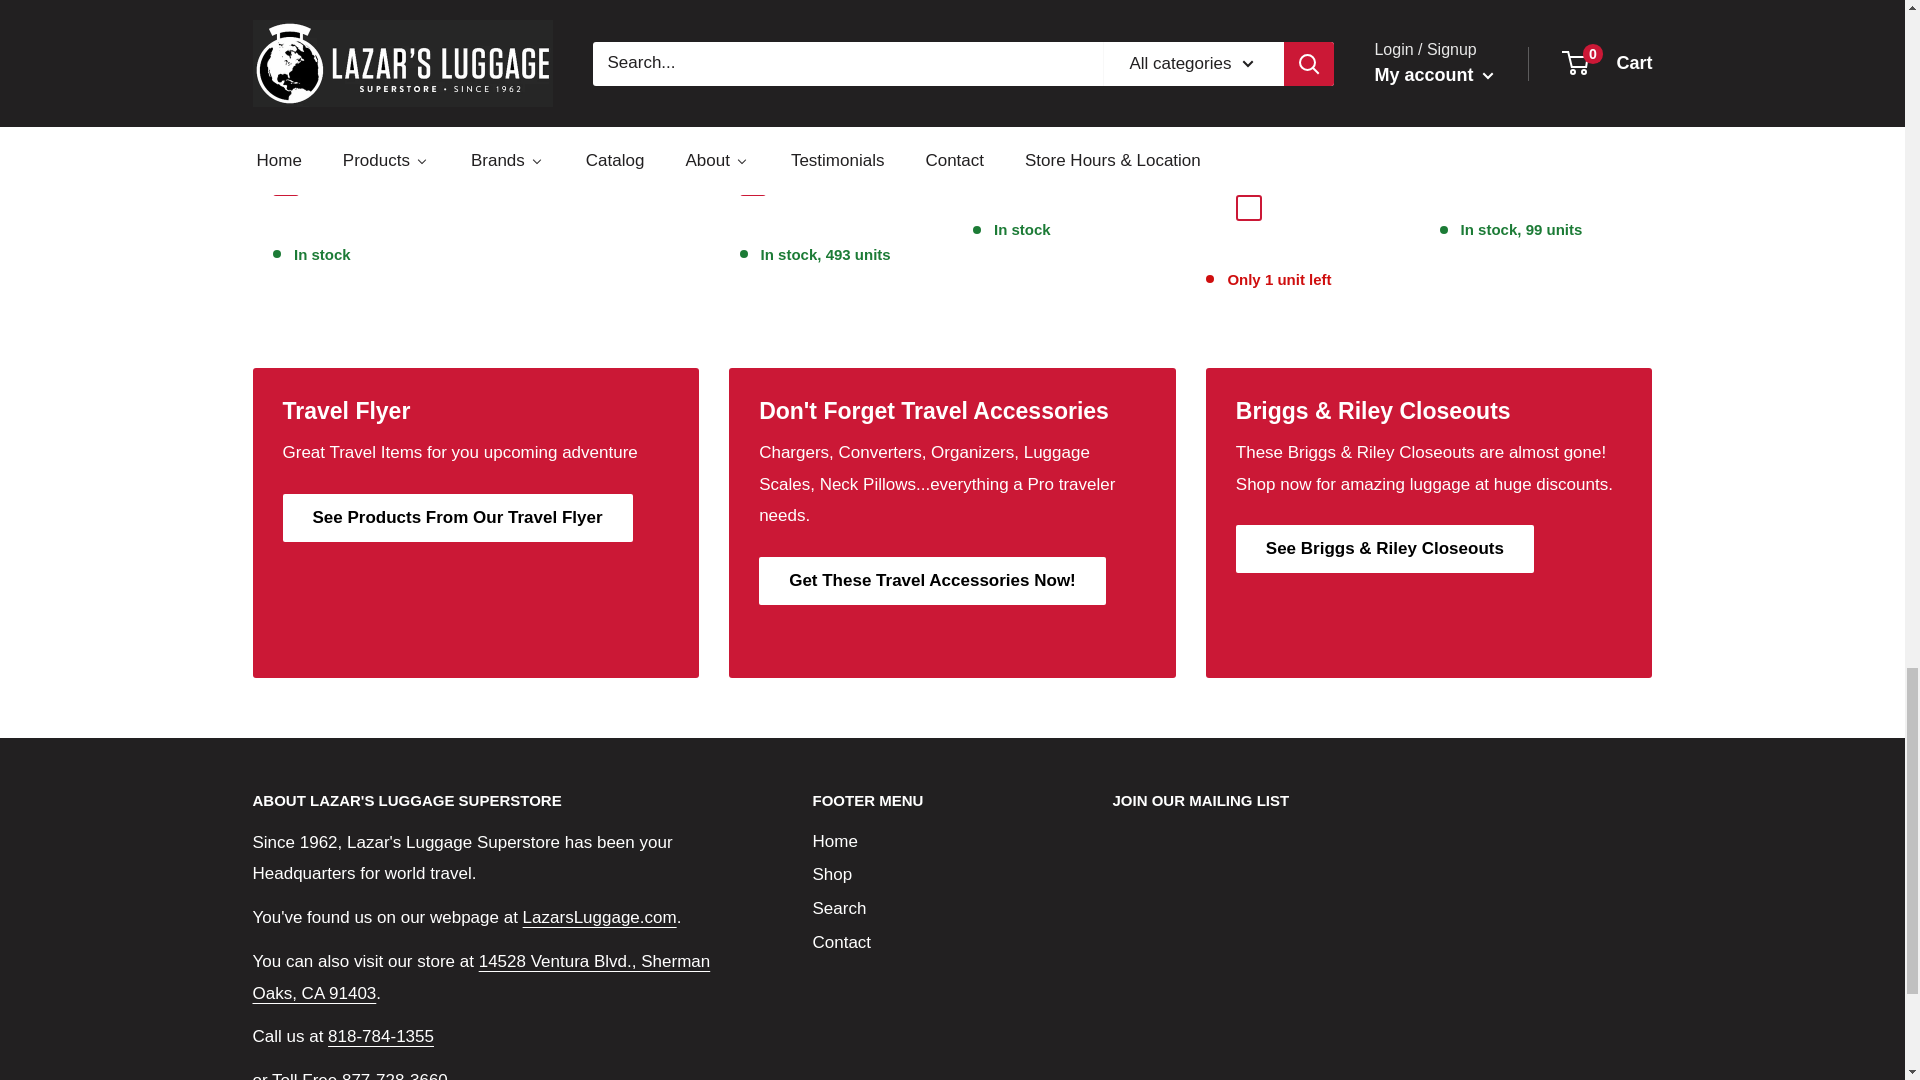 The image size is (1920, 1080). Describe the element at coordinates (782, 182) in the screenshot. I see `Brown` at that location.